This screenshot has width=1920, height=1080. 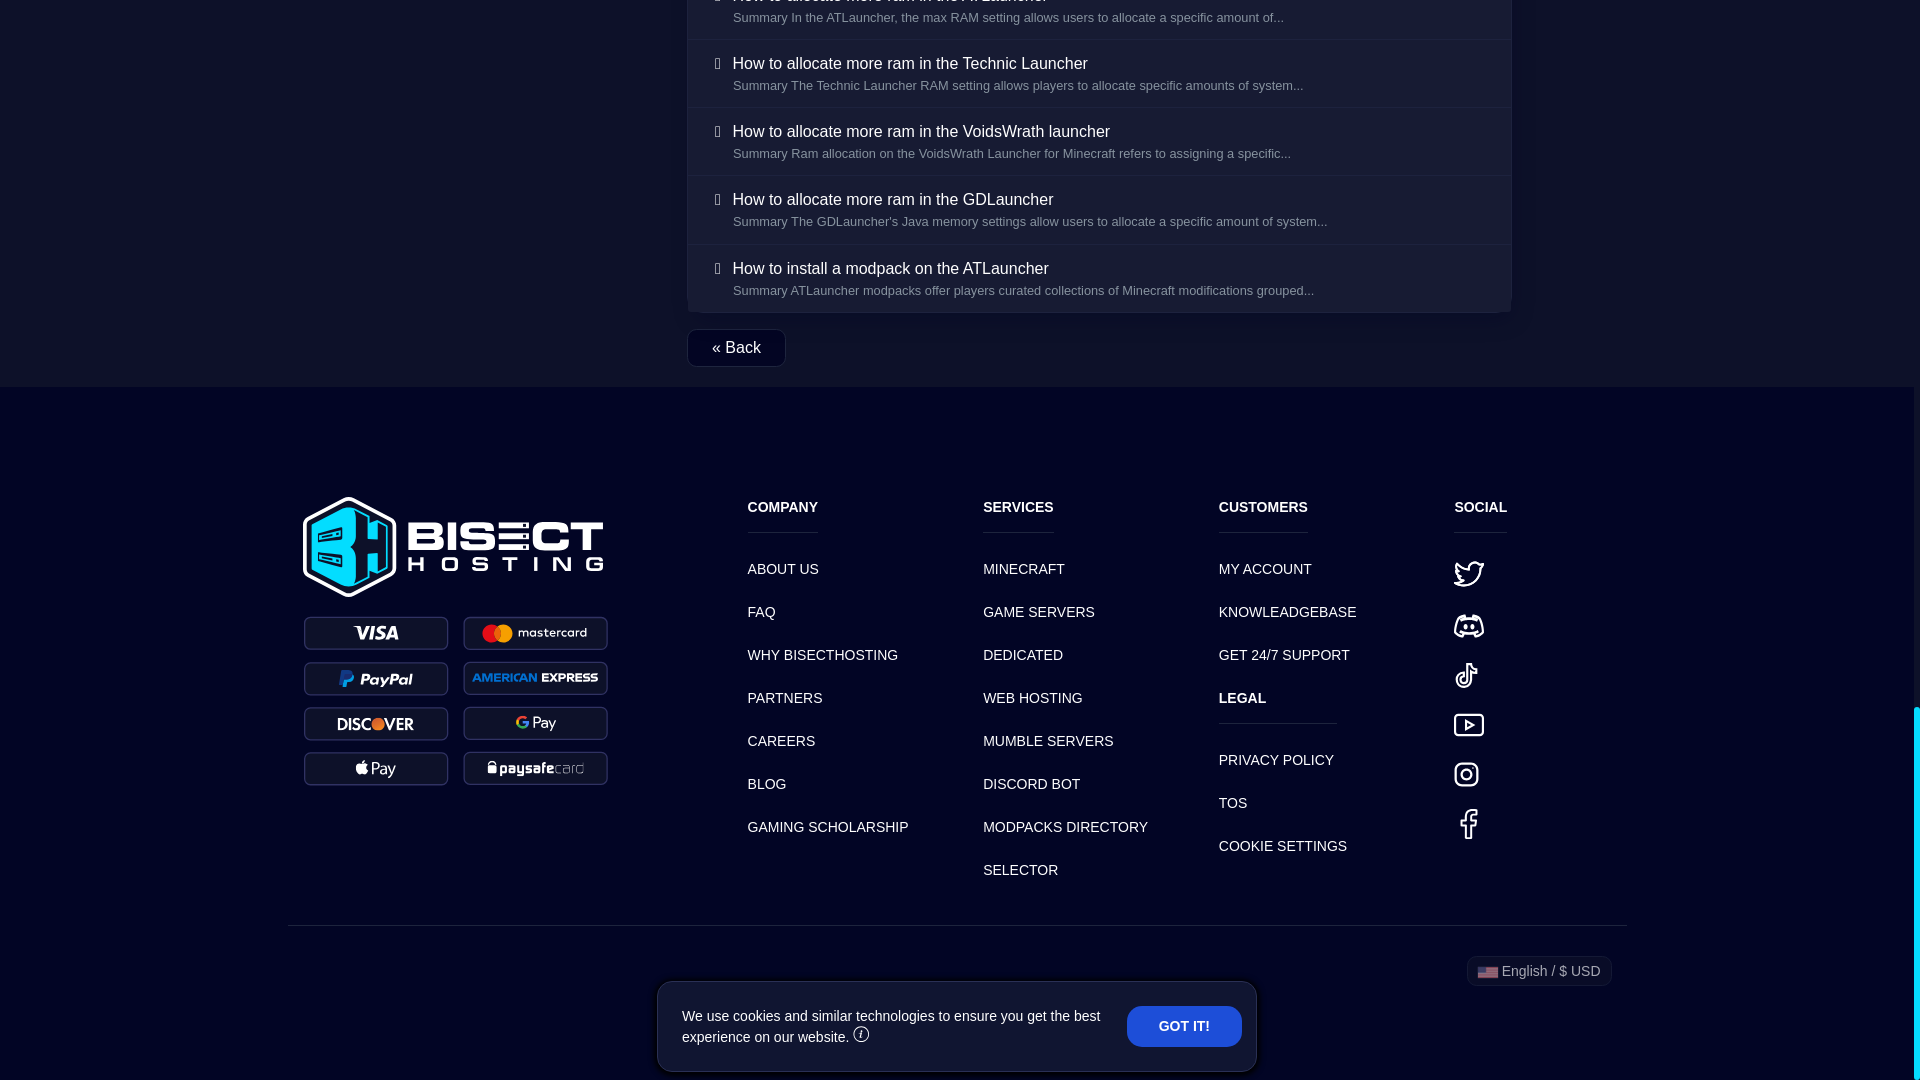 What do you see at coordinates (1468, 724) in the screenshot?
I see `Youtube` at bounding box center [1468, 724].